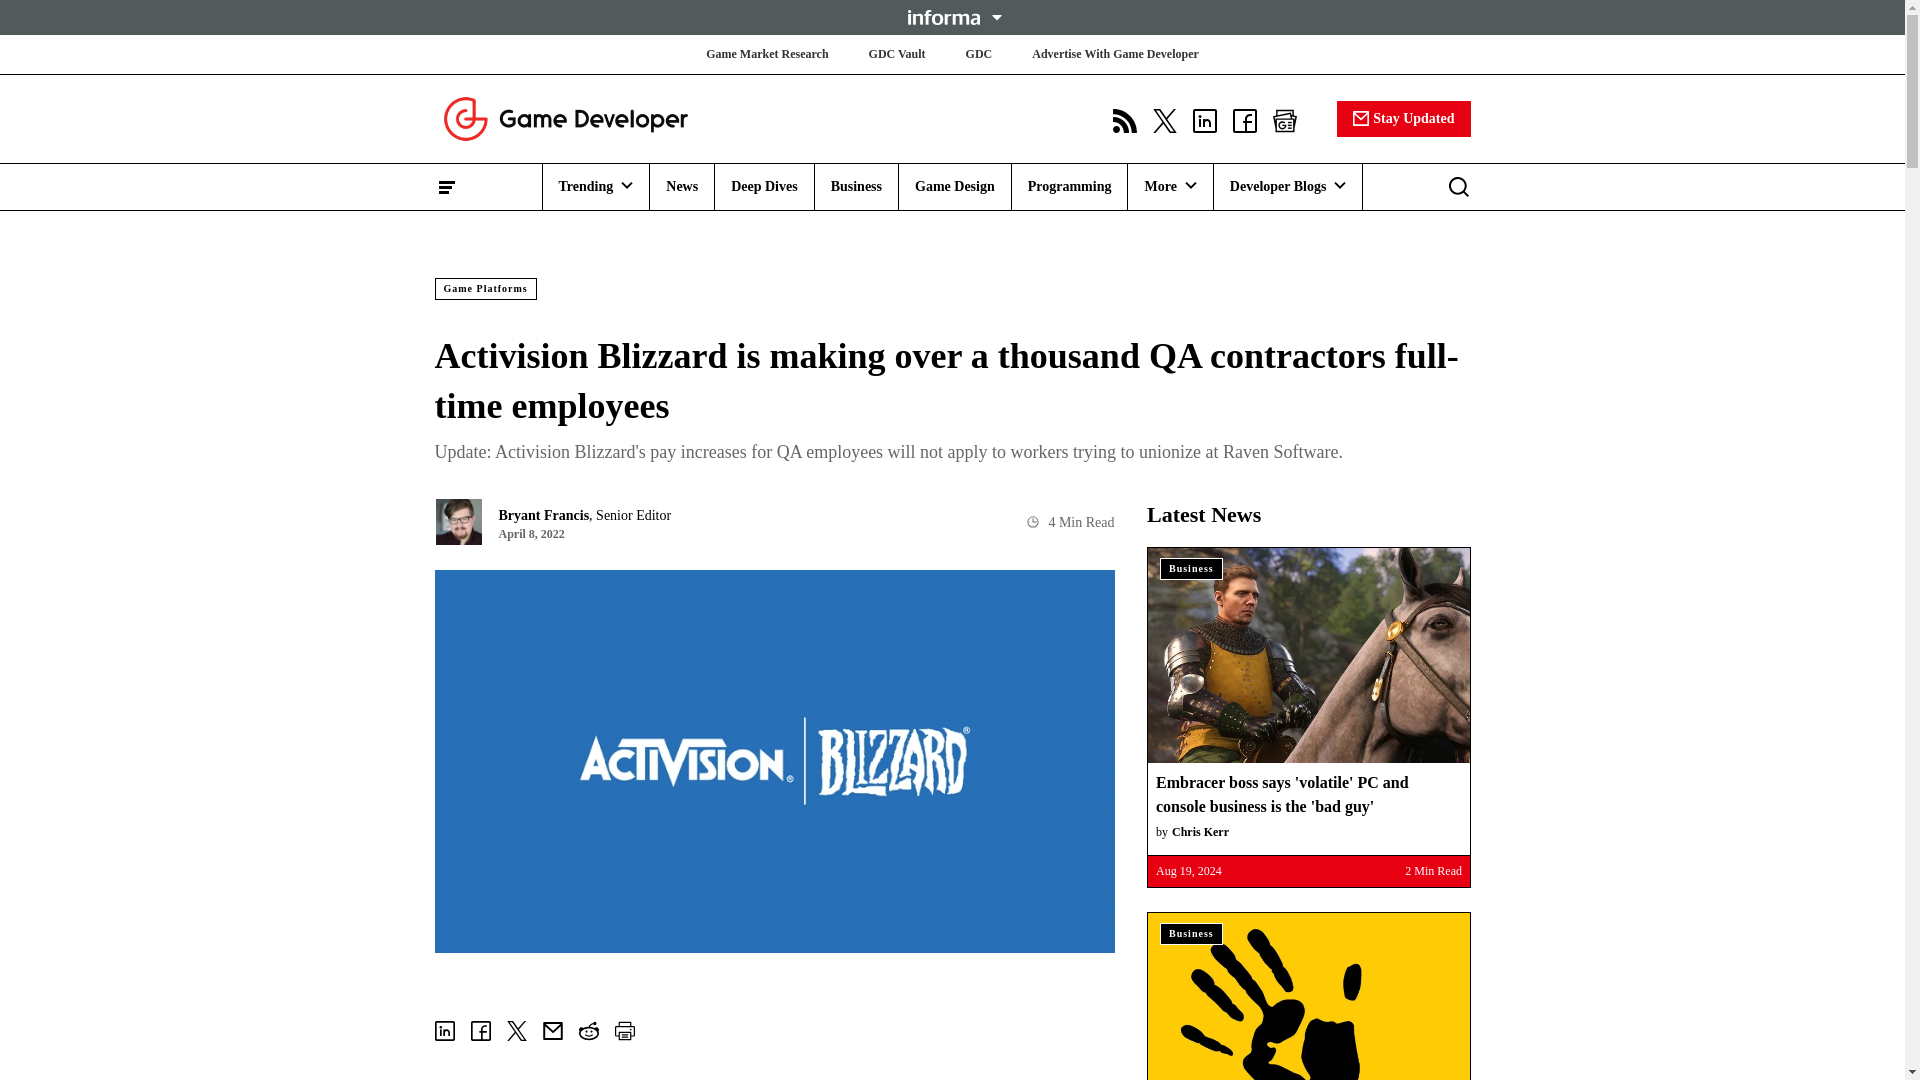 The width and height of the screenshot is (1920, 1080). Describe the element at coordinates (897, 54) in the screenshot. I see `GDC Vault` at that location.